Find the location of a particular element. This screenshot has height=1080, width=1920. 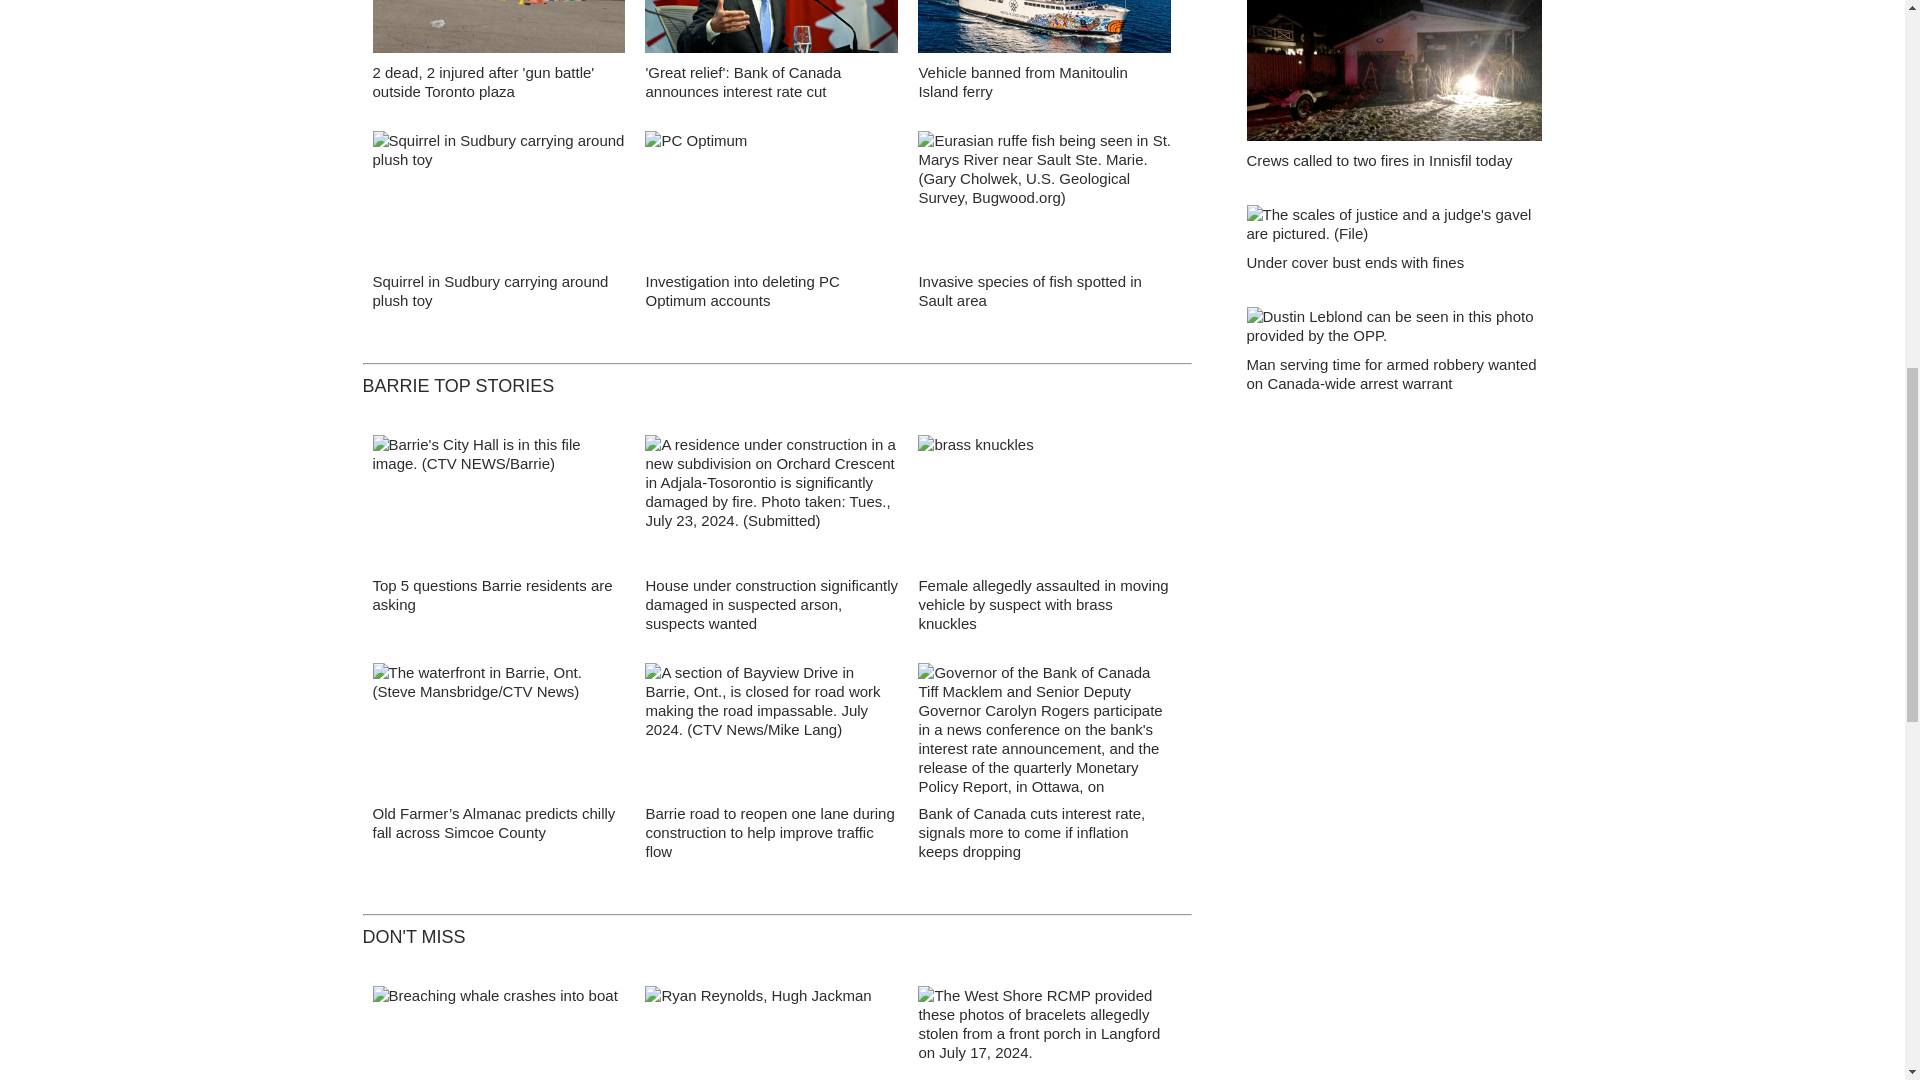

barrie waterfront is located at coordinates (498, 734).